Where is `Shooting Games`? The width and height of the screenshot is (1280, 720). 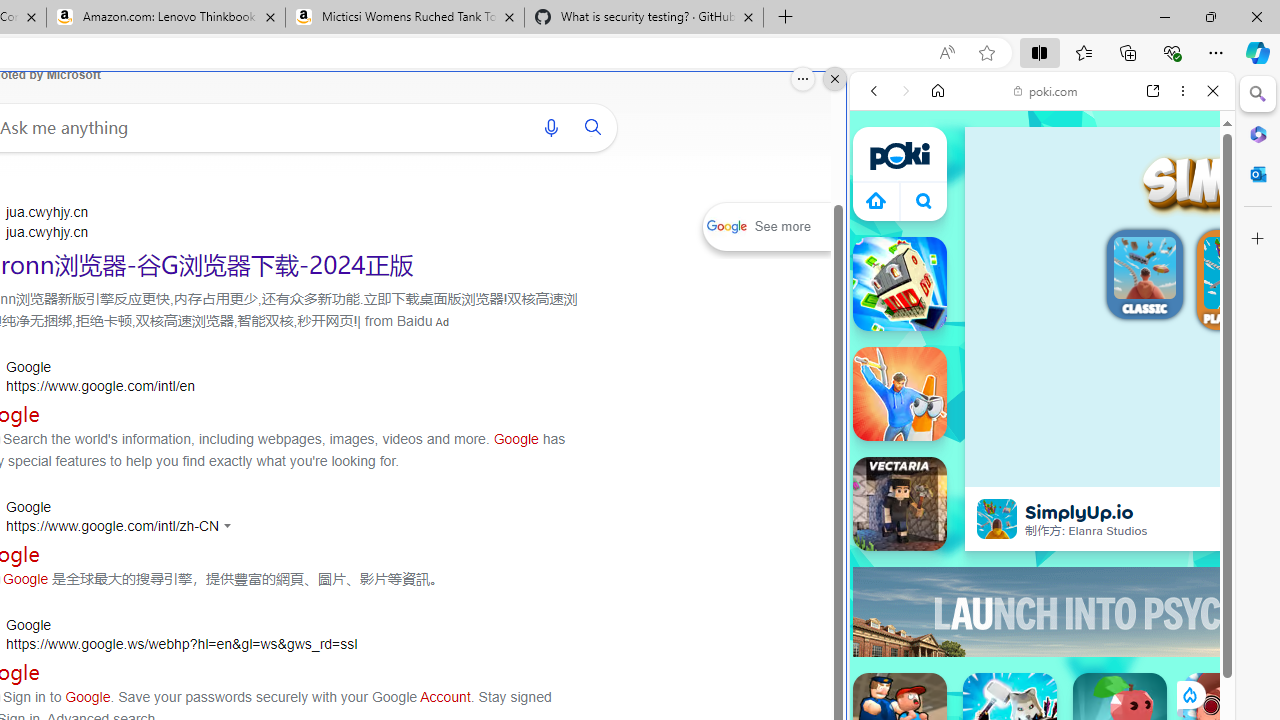
Shooting Games is located at coordinates (1042, 520).